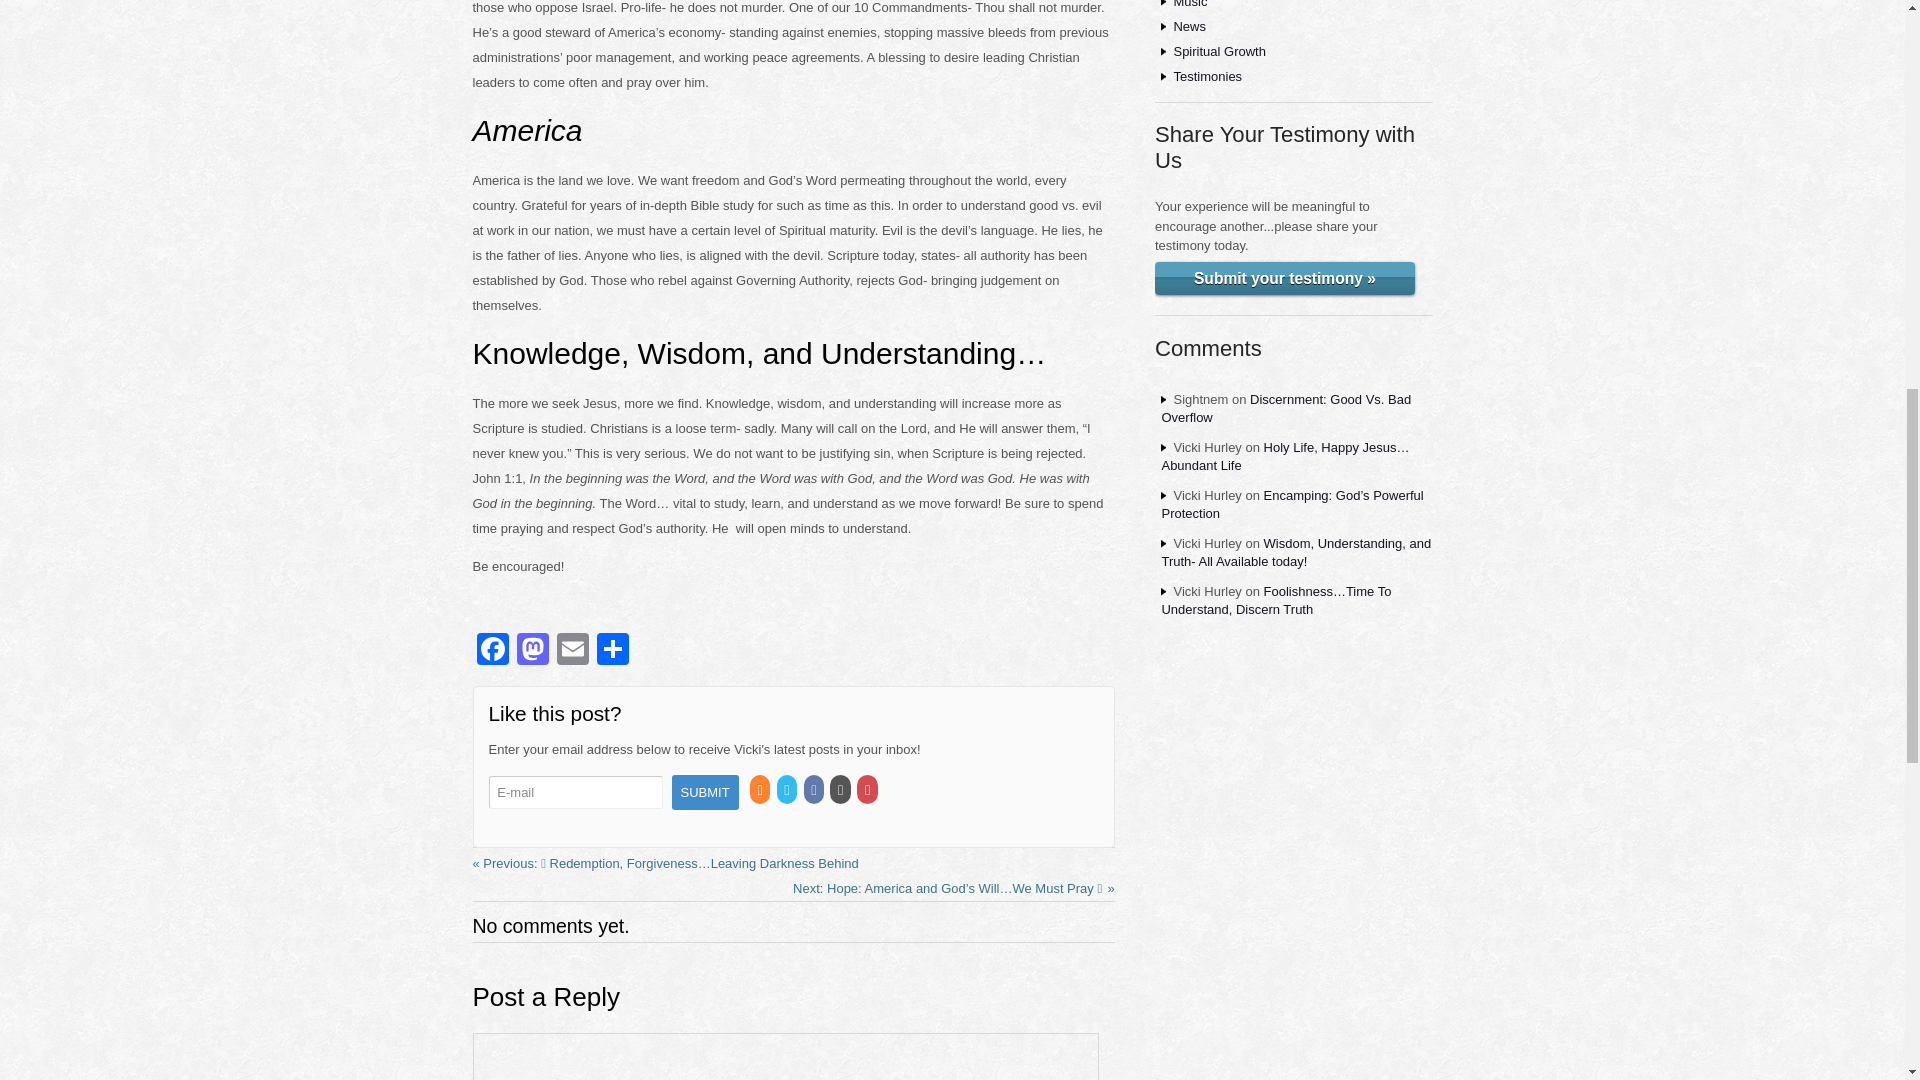  What do you see at coordinates (532, 650) in the screenshot?
I see `Mastodon` at bounding box center [532, 650].